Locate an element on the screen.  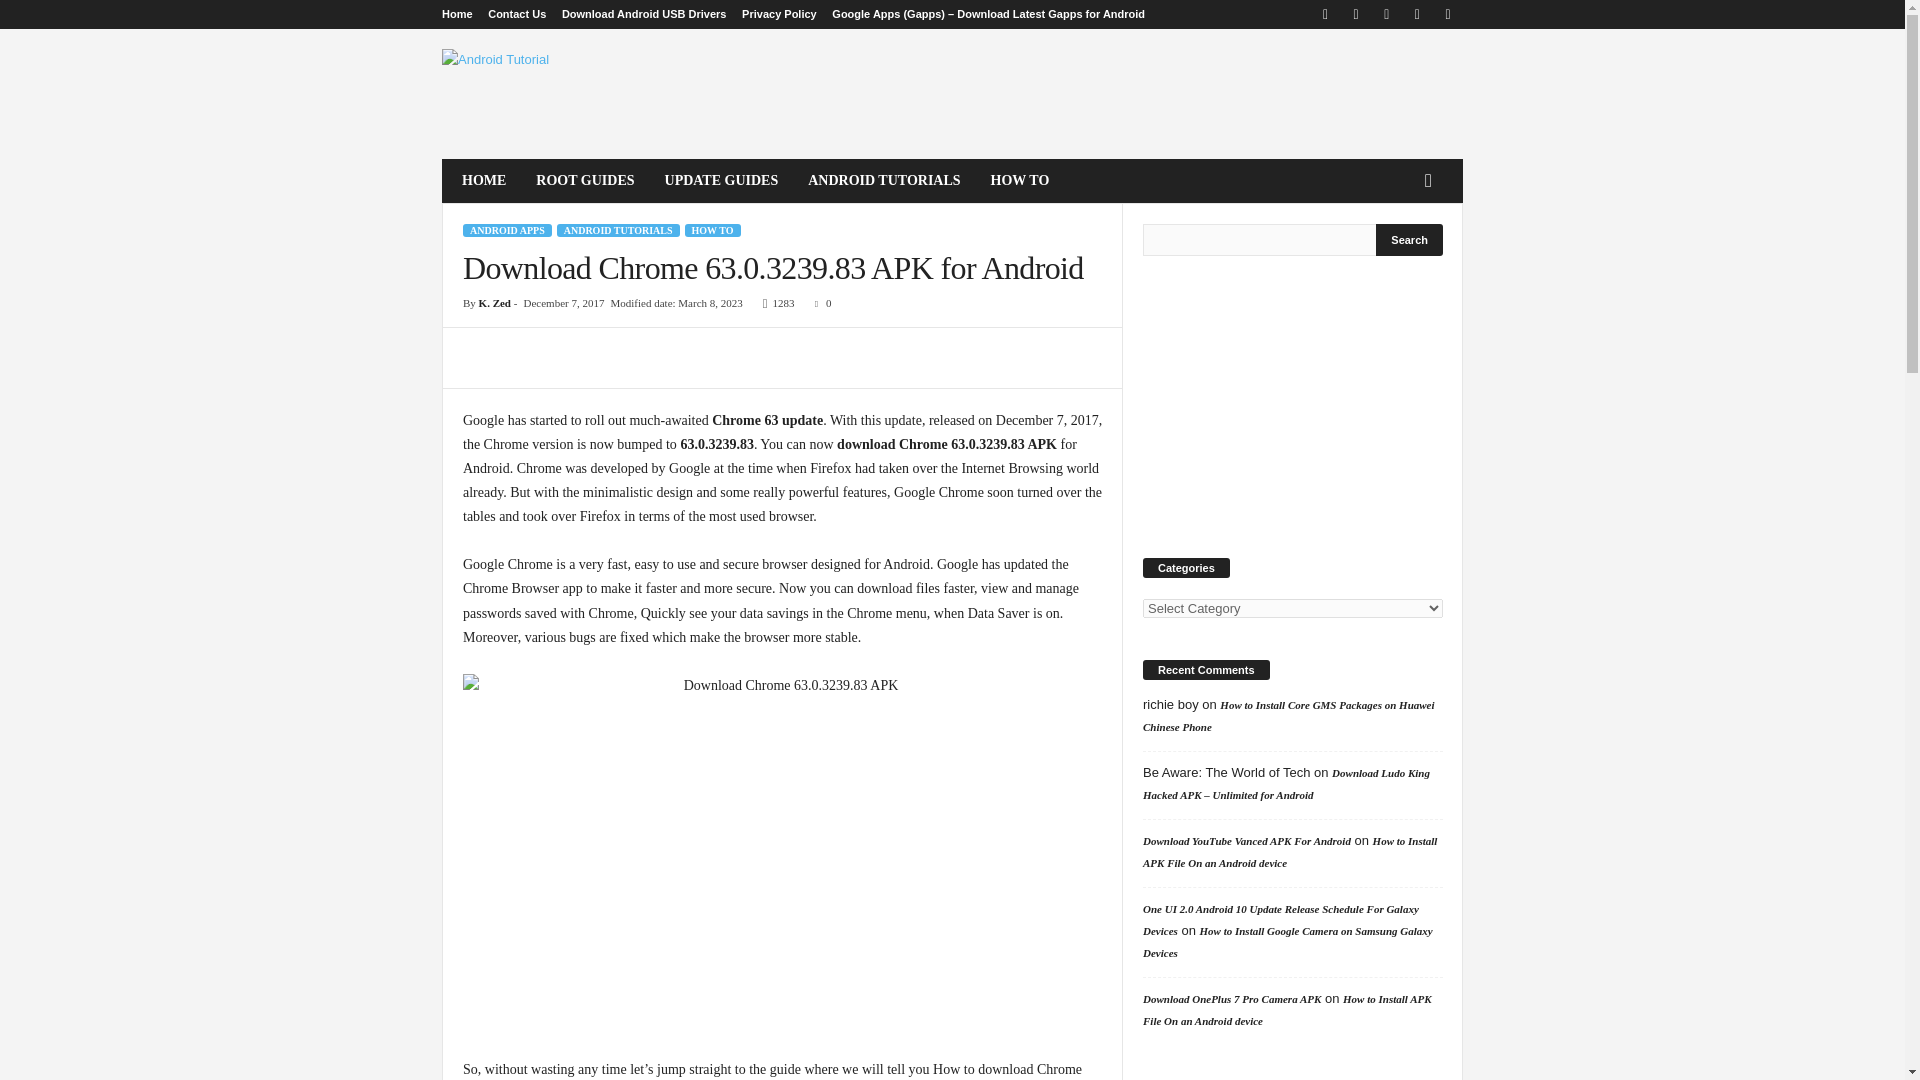
Android Tutorials, Rooting Guides, Update Android Tutorials is located at coordinates (578, 94).